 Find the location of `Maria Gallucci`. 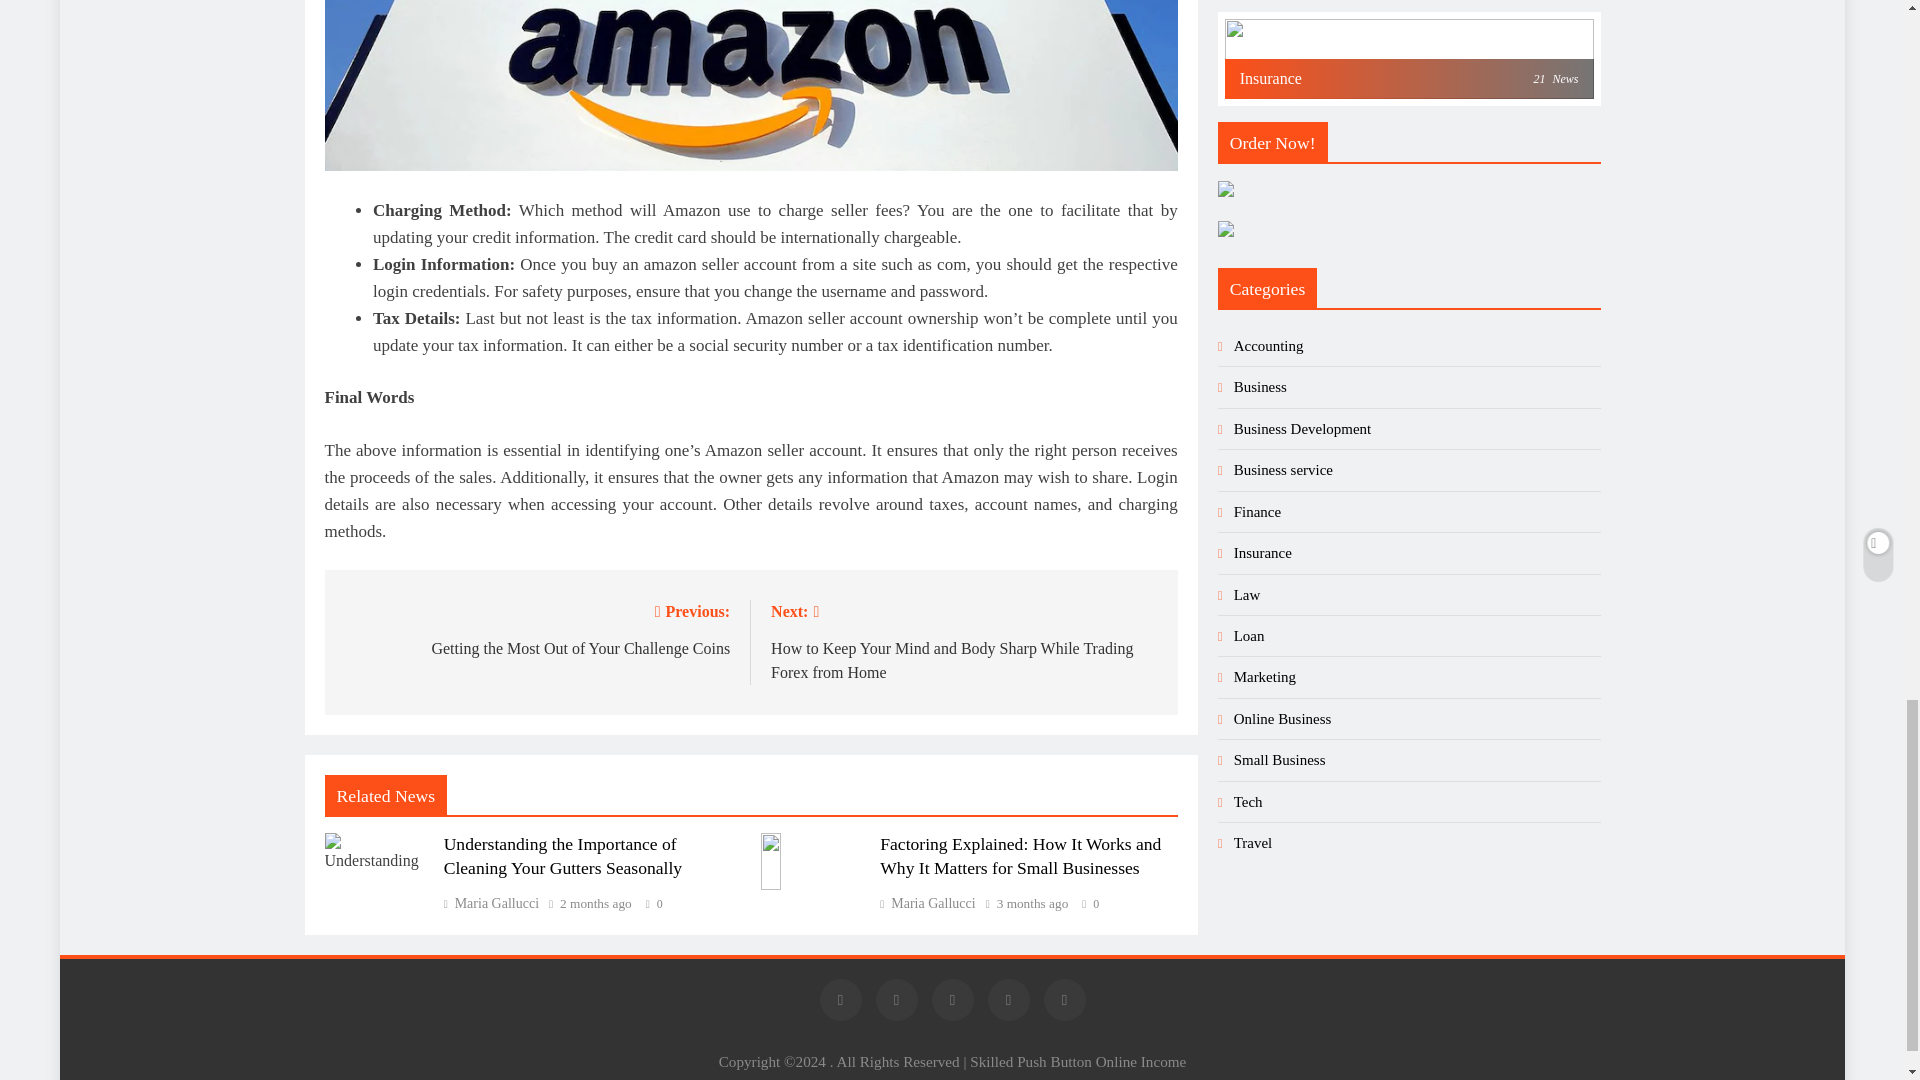

Maria Gallucci is located at coordinates (927, 904).